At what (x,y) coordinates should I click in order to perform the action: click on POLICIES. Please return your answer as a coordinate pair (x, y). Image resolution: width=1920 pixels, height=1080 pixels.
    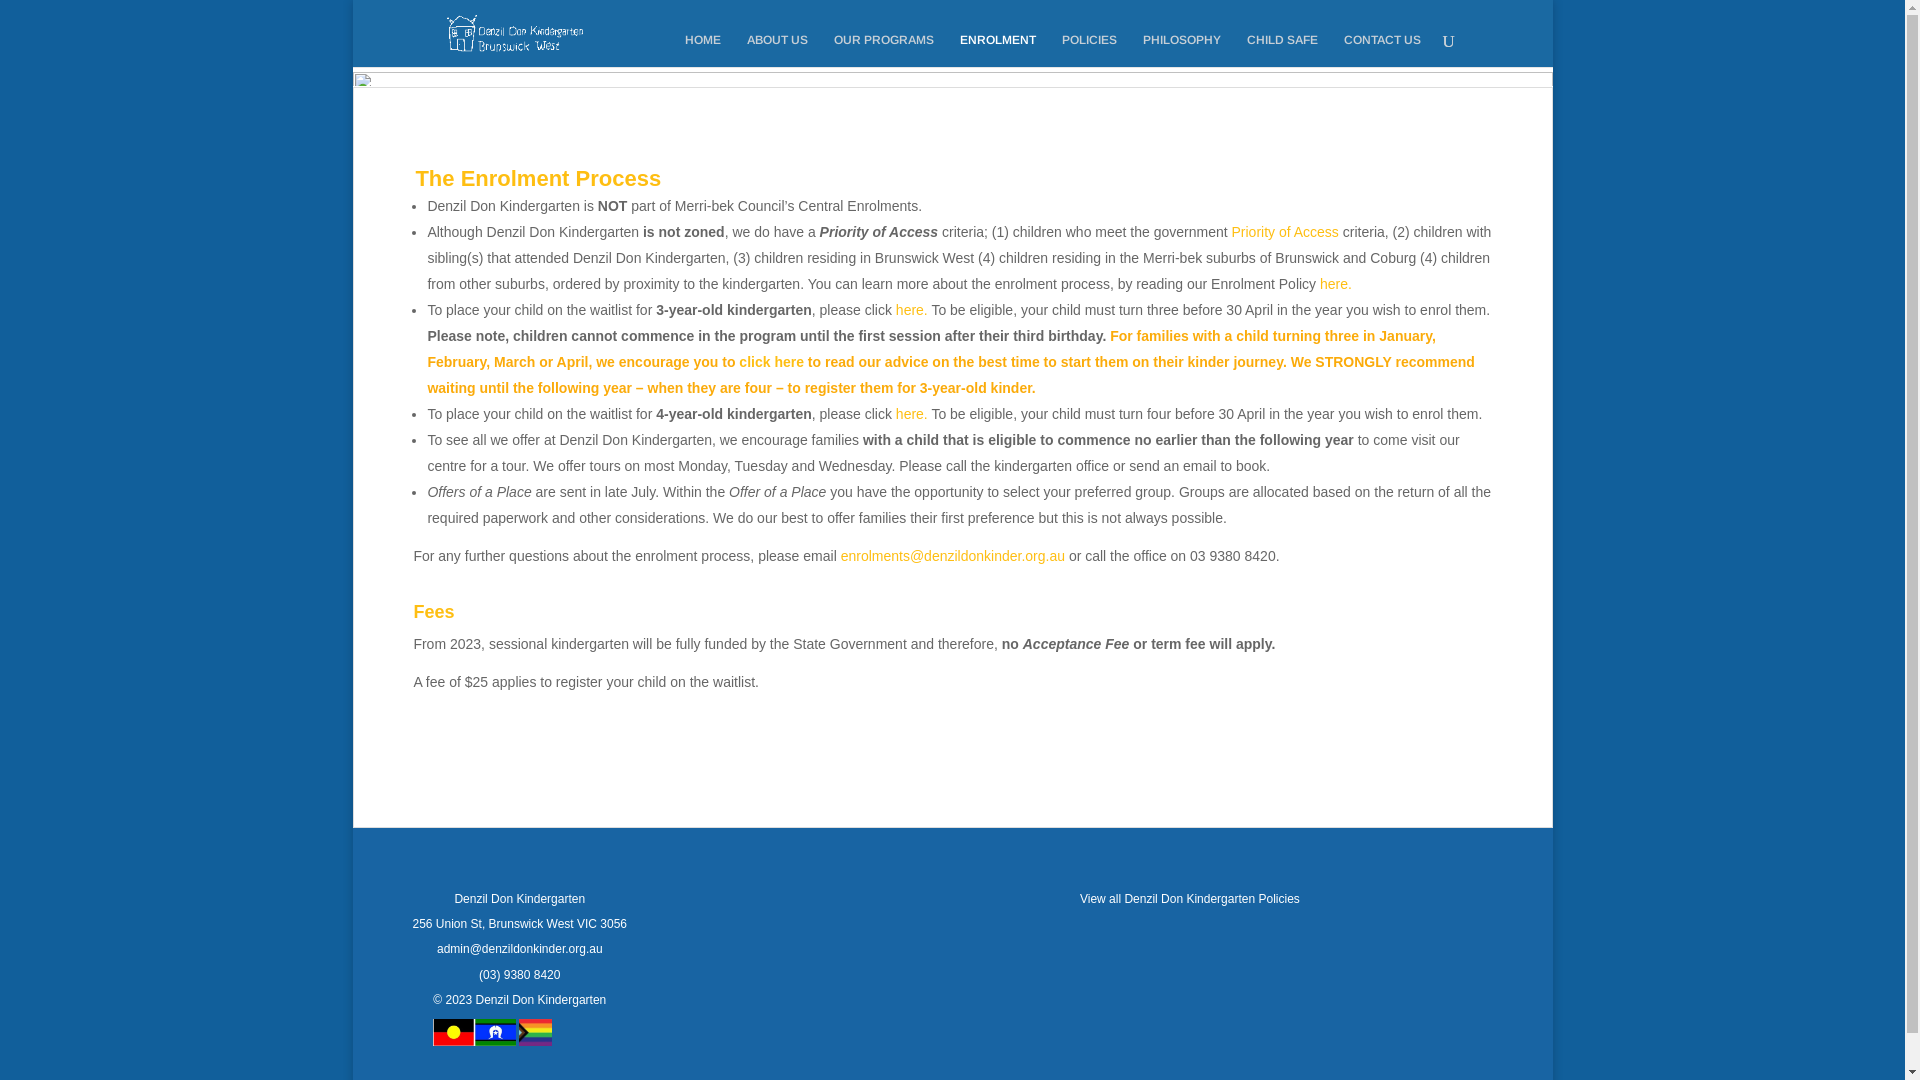
    Looking at the image, I should click on (1090, 50).